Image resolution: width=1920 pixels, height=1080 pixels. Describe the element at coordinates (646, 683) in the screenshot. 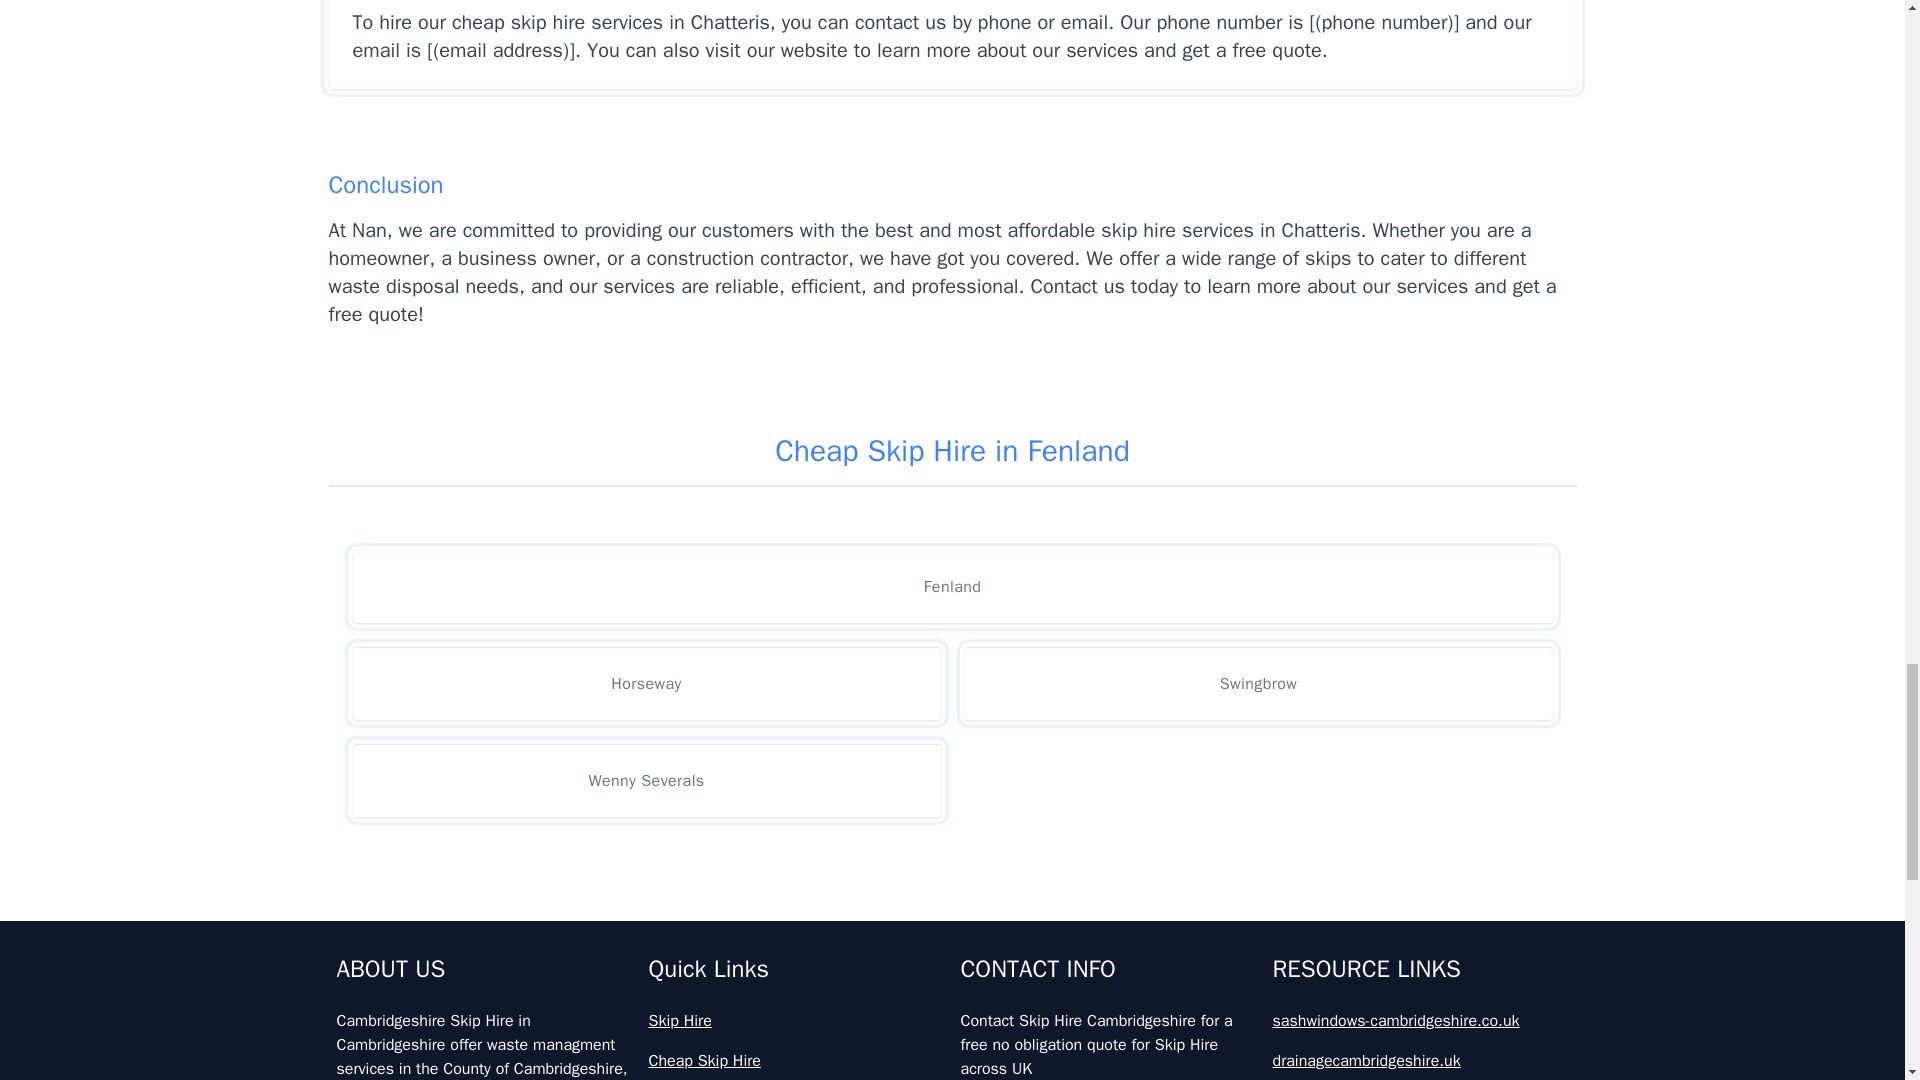

I see `Horseway` at that location.